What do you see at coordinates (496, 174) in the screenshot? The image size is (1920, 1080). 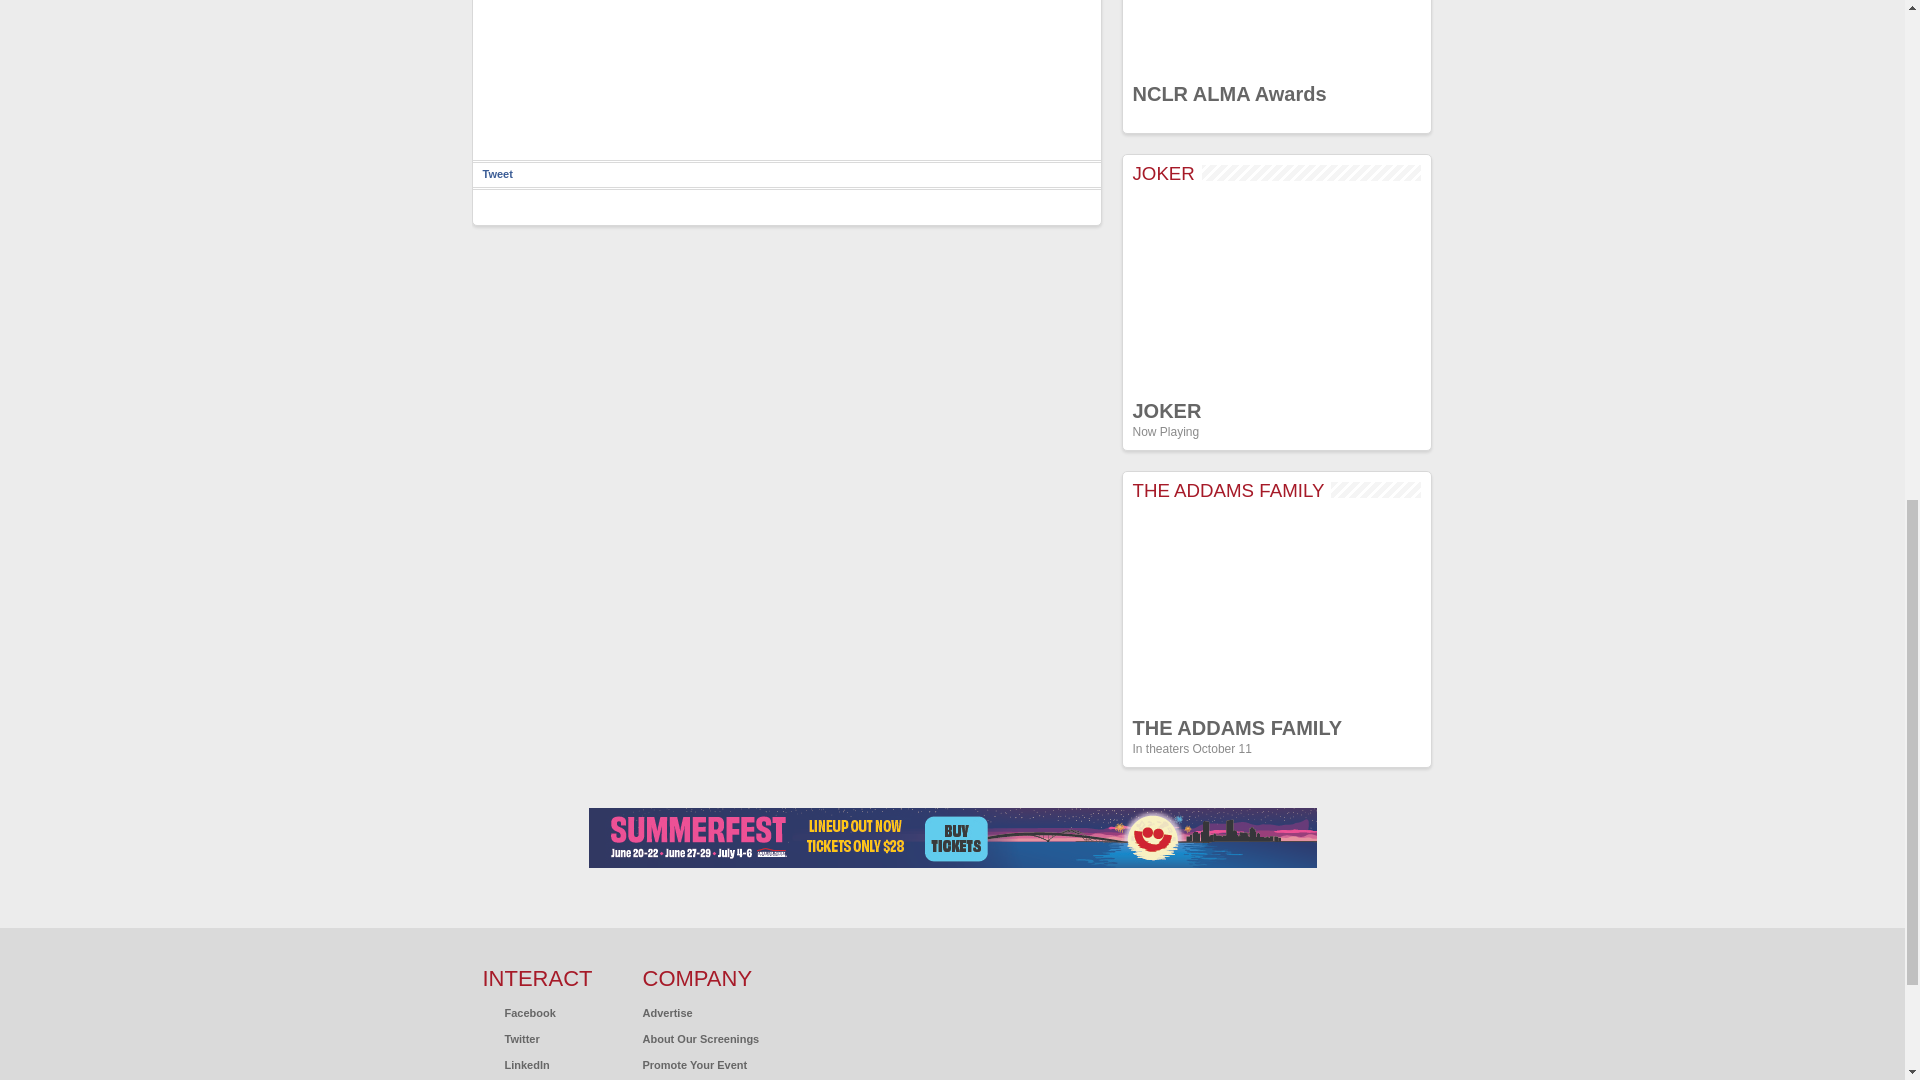 I see `Tweet` at bounding box center [496, 174].